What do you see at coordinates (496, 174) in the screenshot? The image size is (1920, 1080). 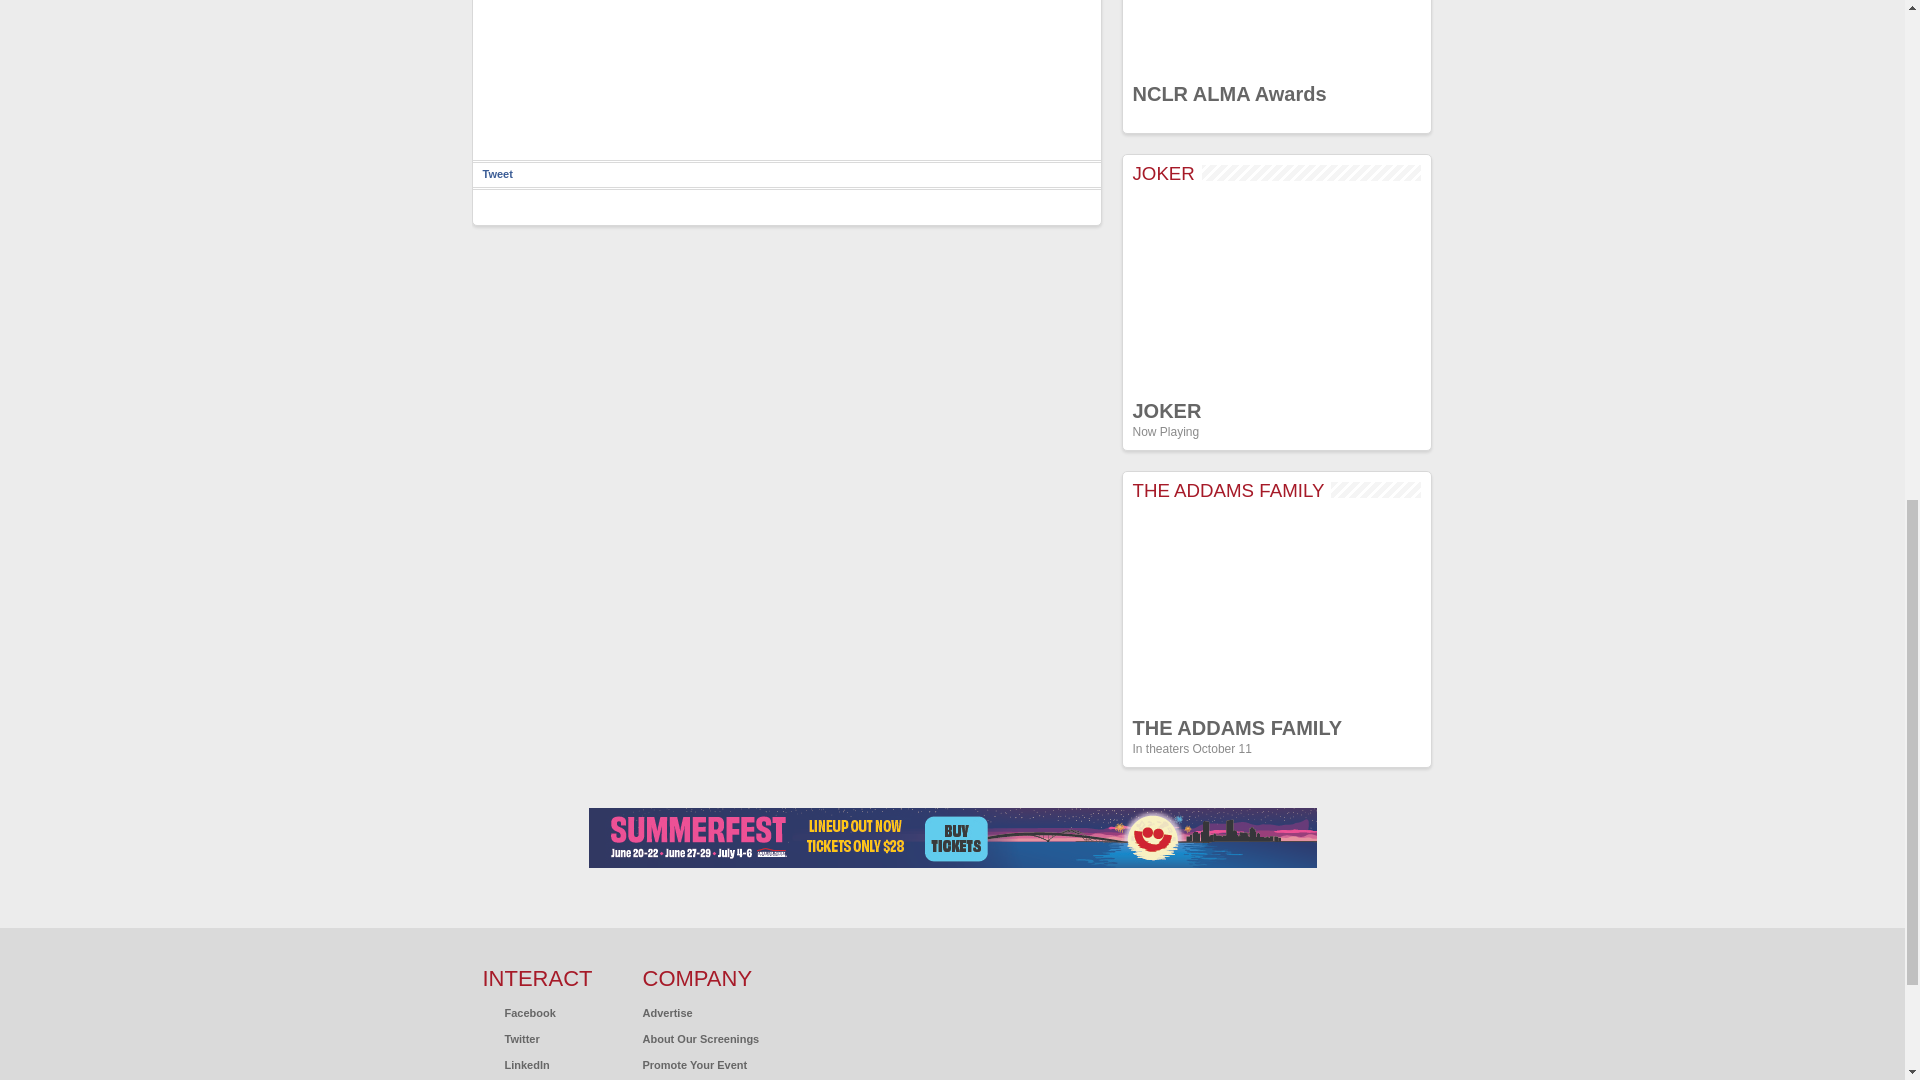 I see `Tweet` at bounding box center [496, 174].